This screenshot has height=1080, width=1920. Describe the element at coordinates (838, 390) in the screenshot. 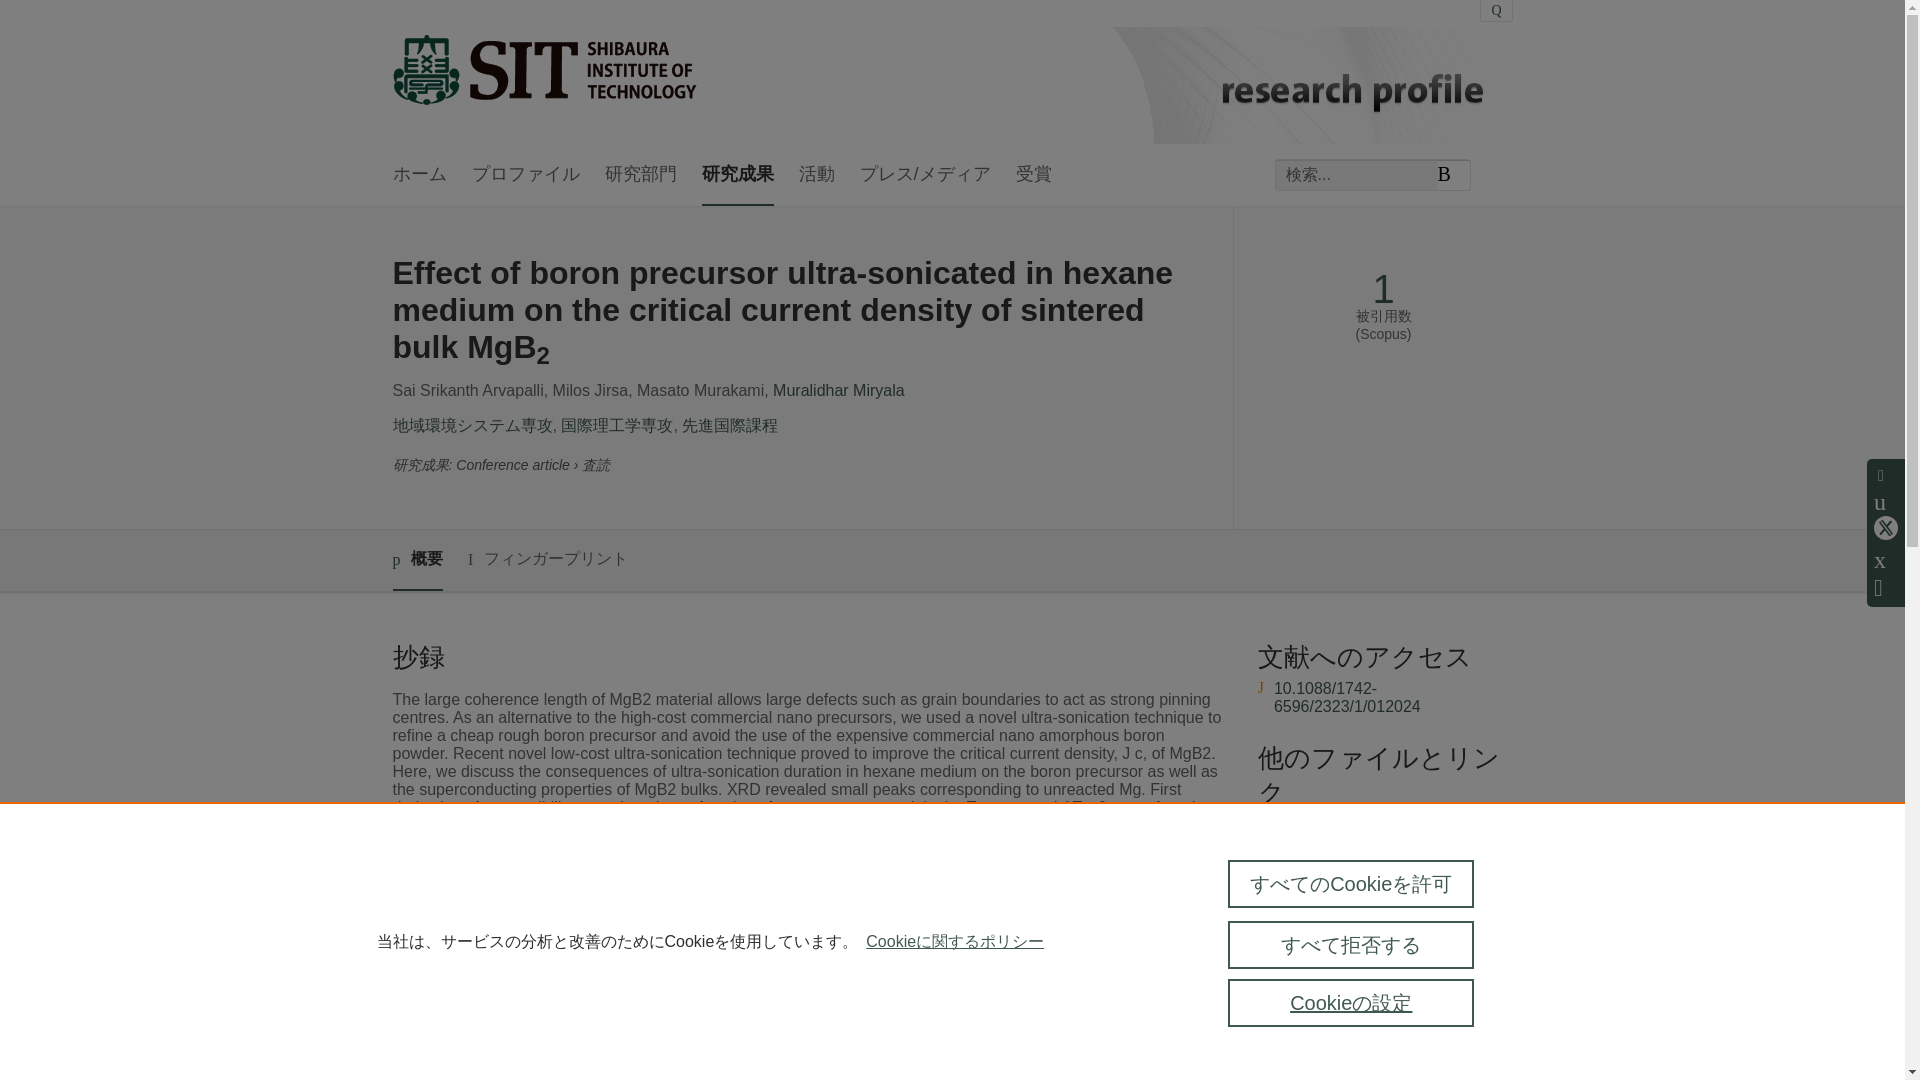

I see `Muralidhar Miryala` at that location.